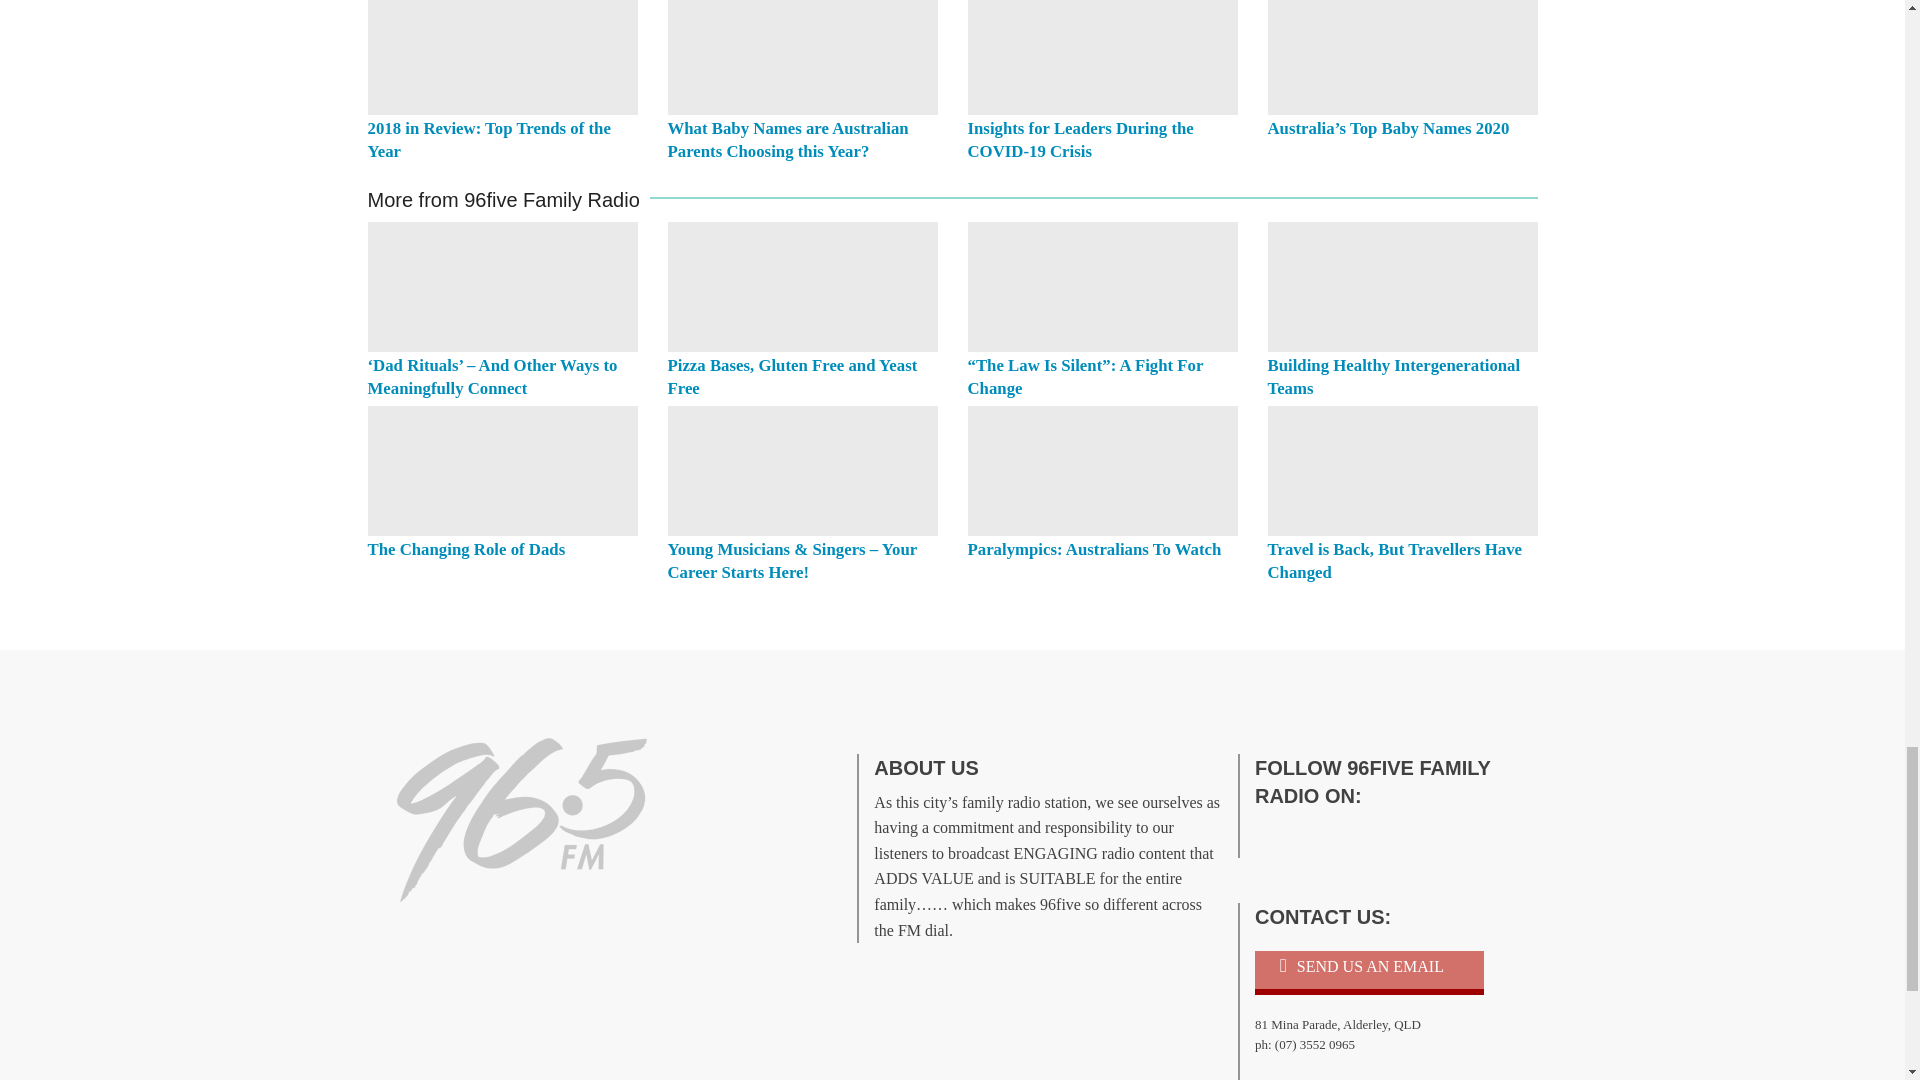 The height and width of the screenshot is (1080, 1920). I want to click on 2018 in Review: Top Trends of the Year, so click(489, 139).